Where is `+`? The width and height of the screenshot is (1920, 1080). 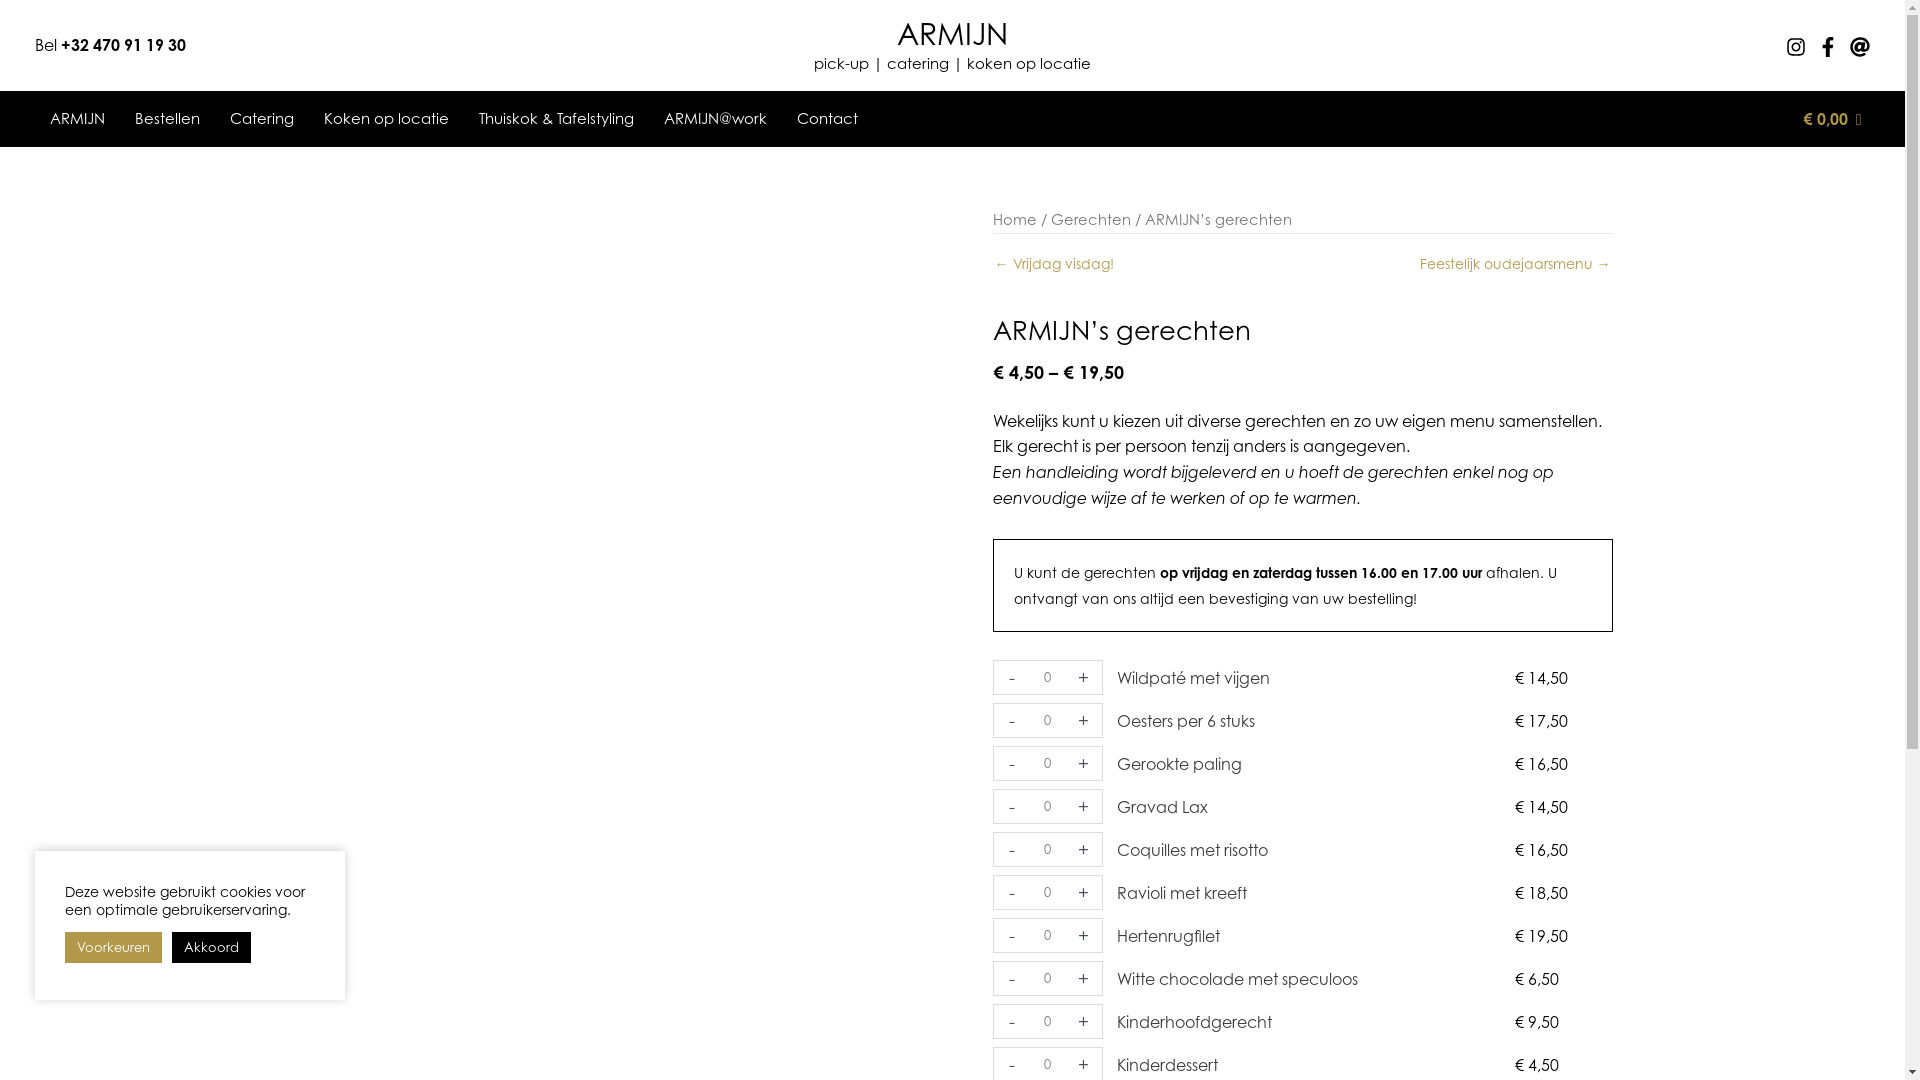
+ is located at coordinates (1084, 806).